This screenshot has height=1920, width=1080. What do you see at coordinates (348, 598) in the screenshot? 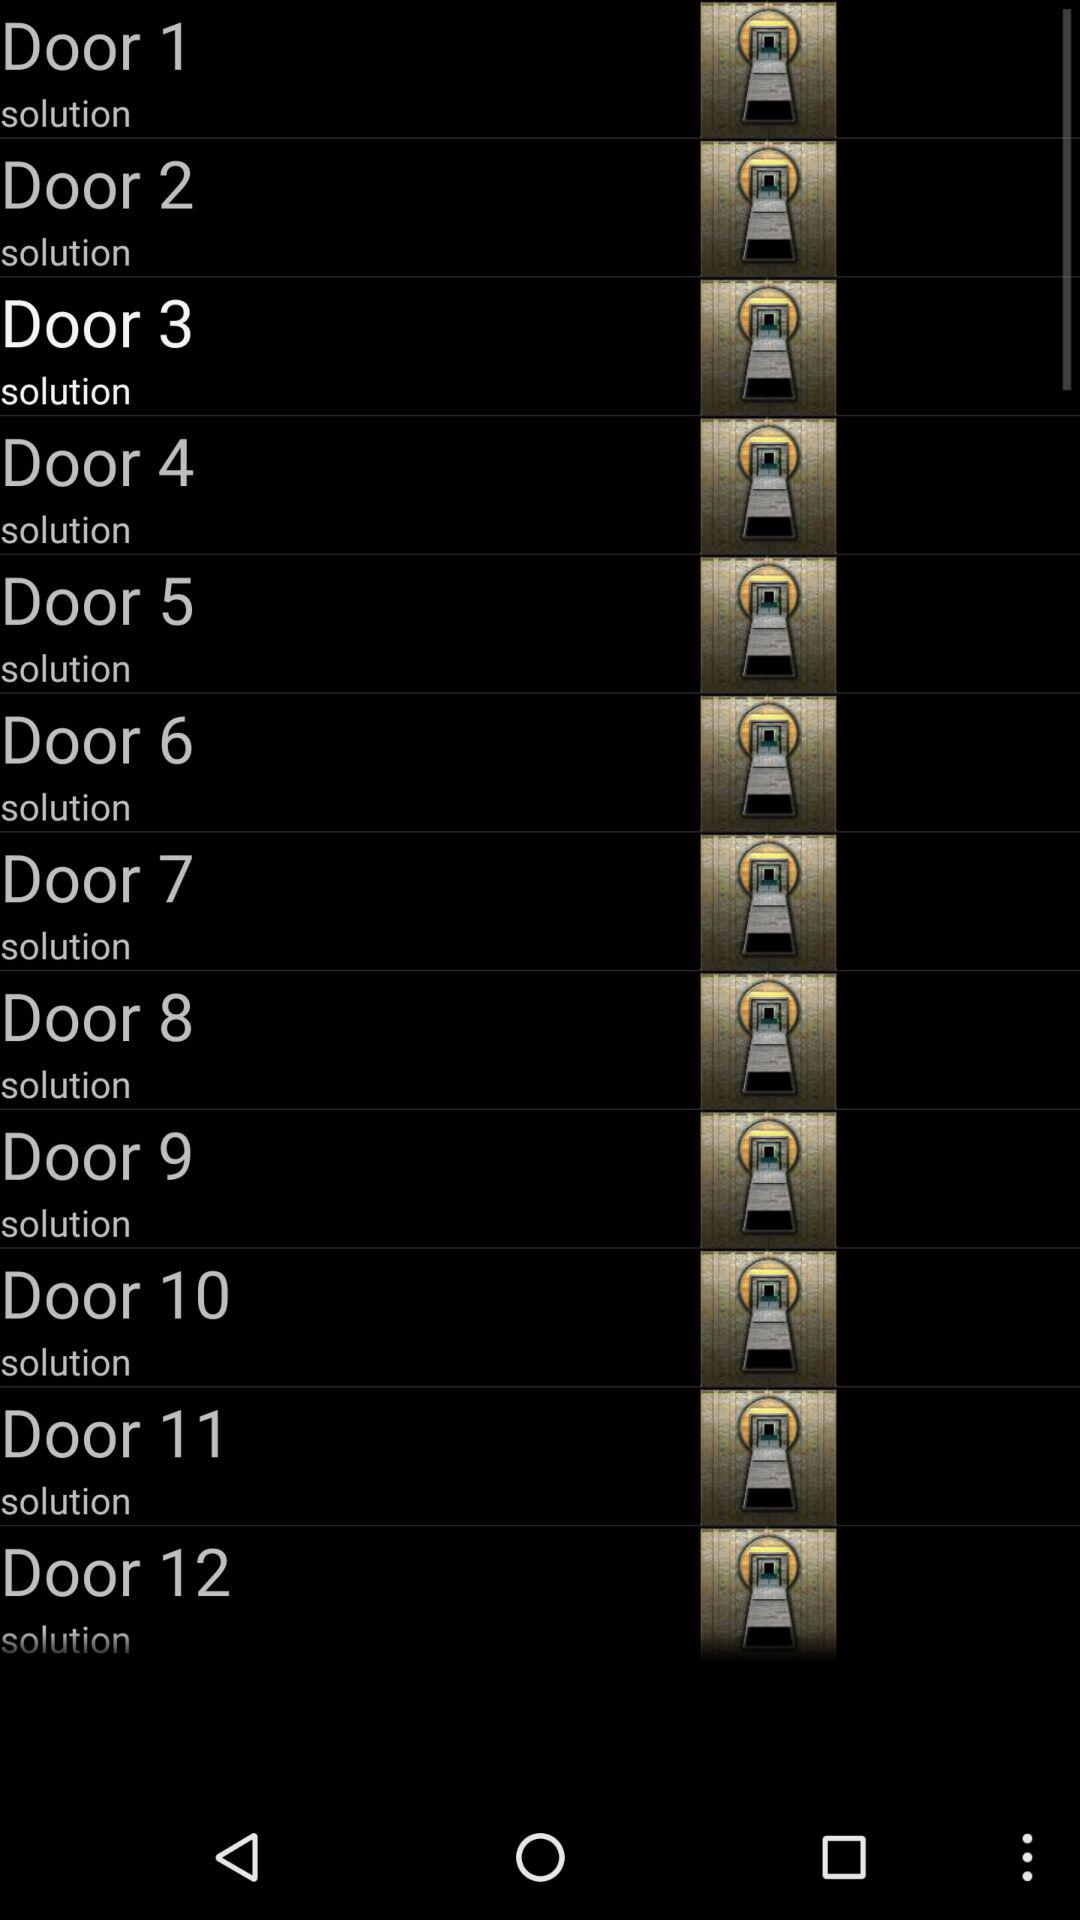
I see `choose the door 5 icon` at bounding box center [348, 598].